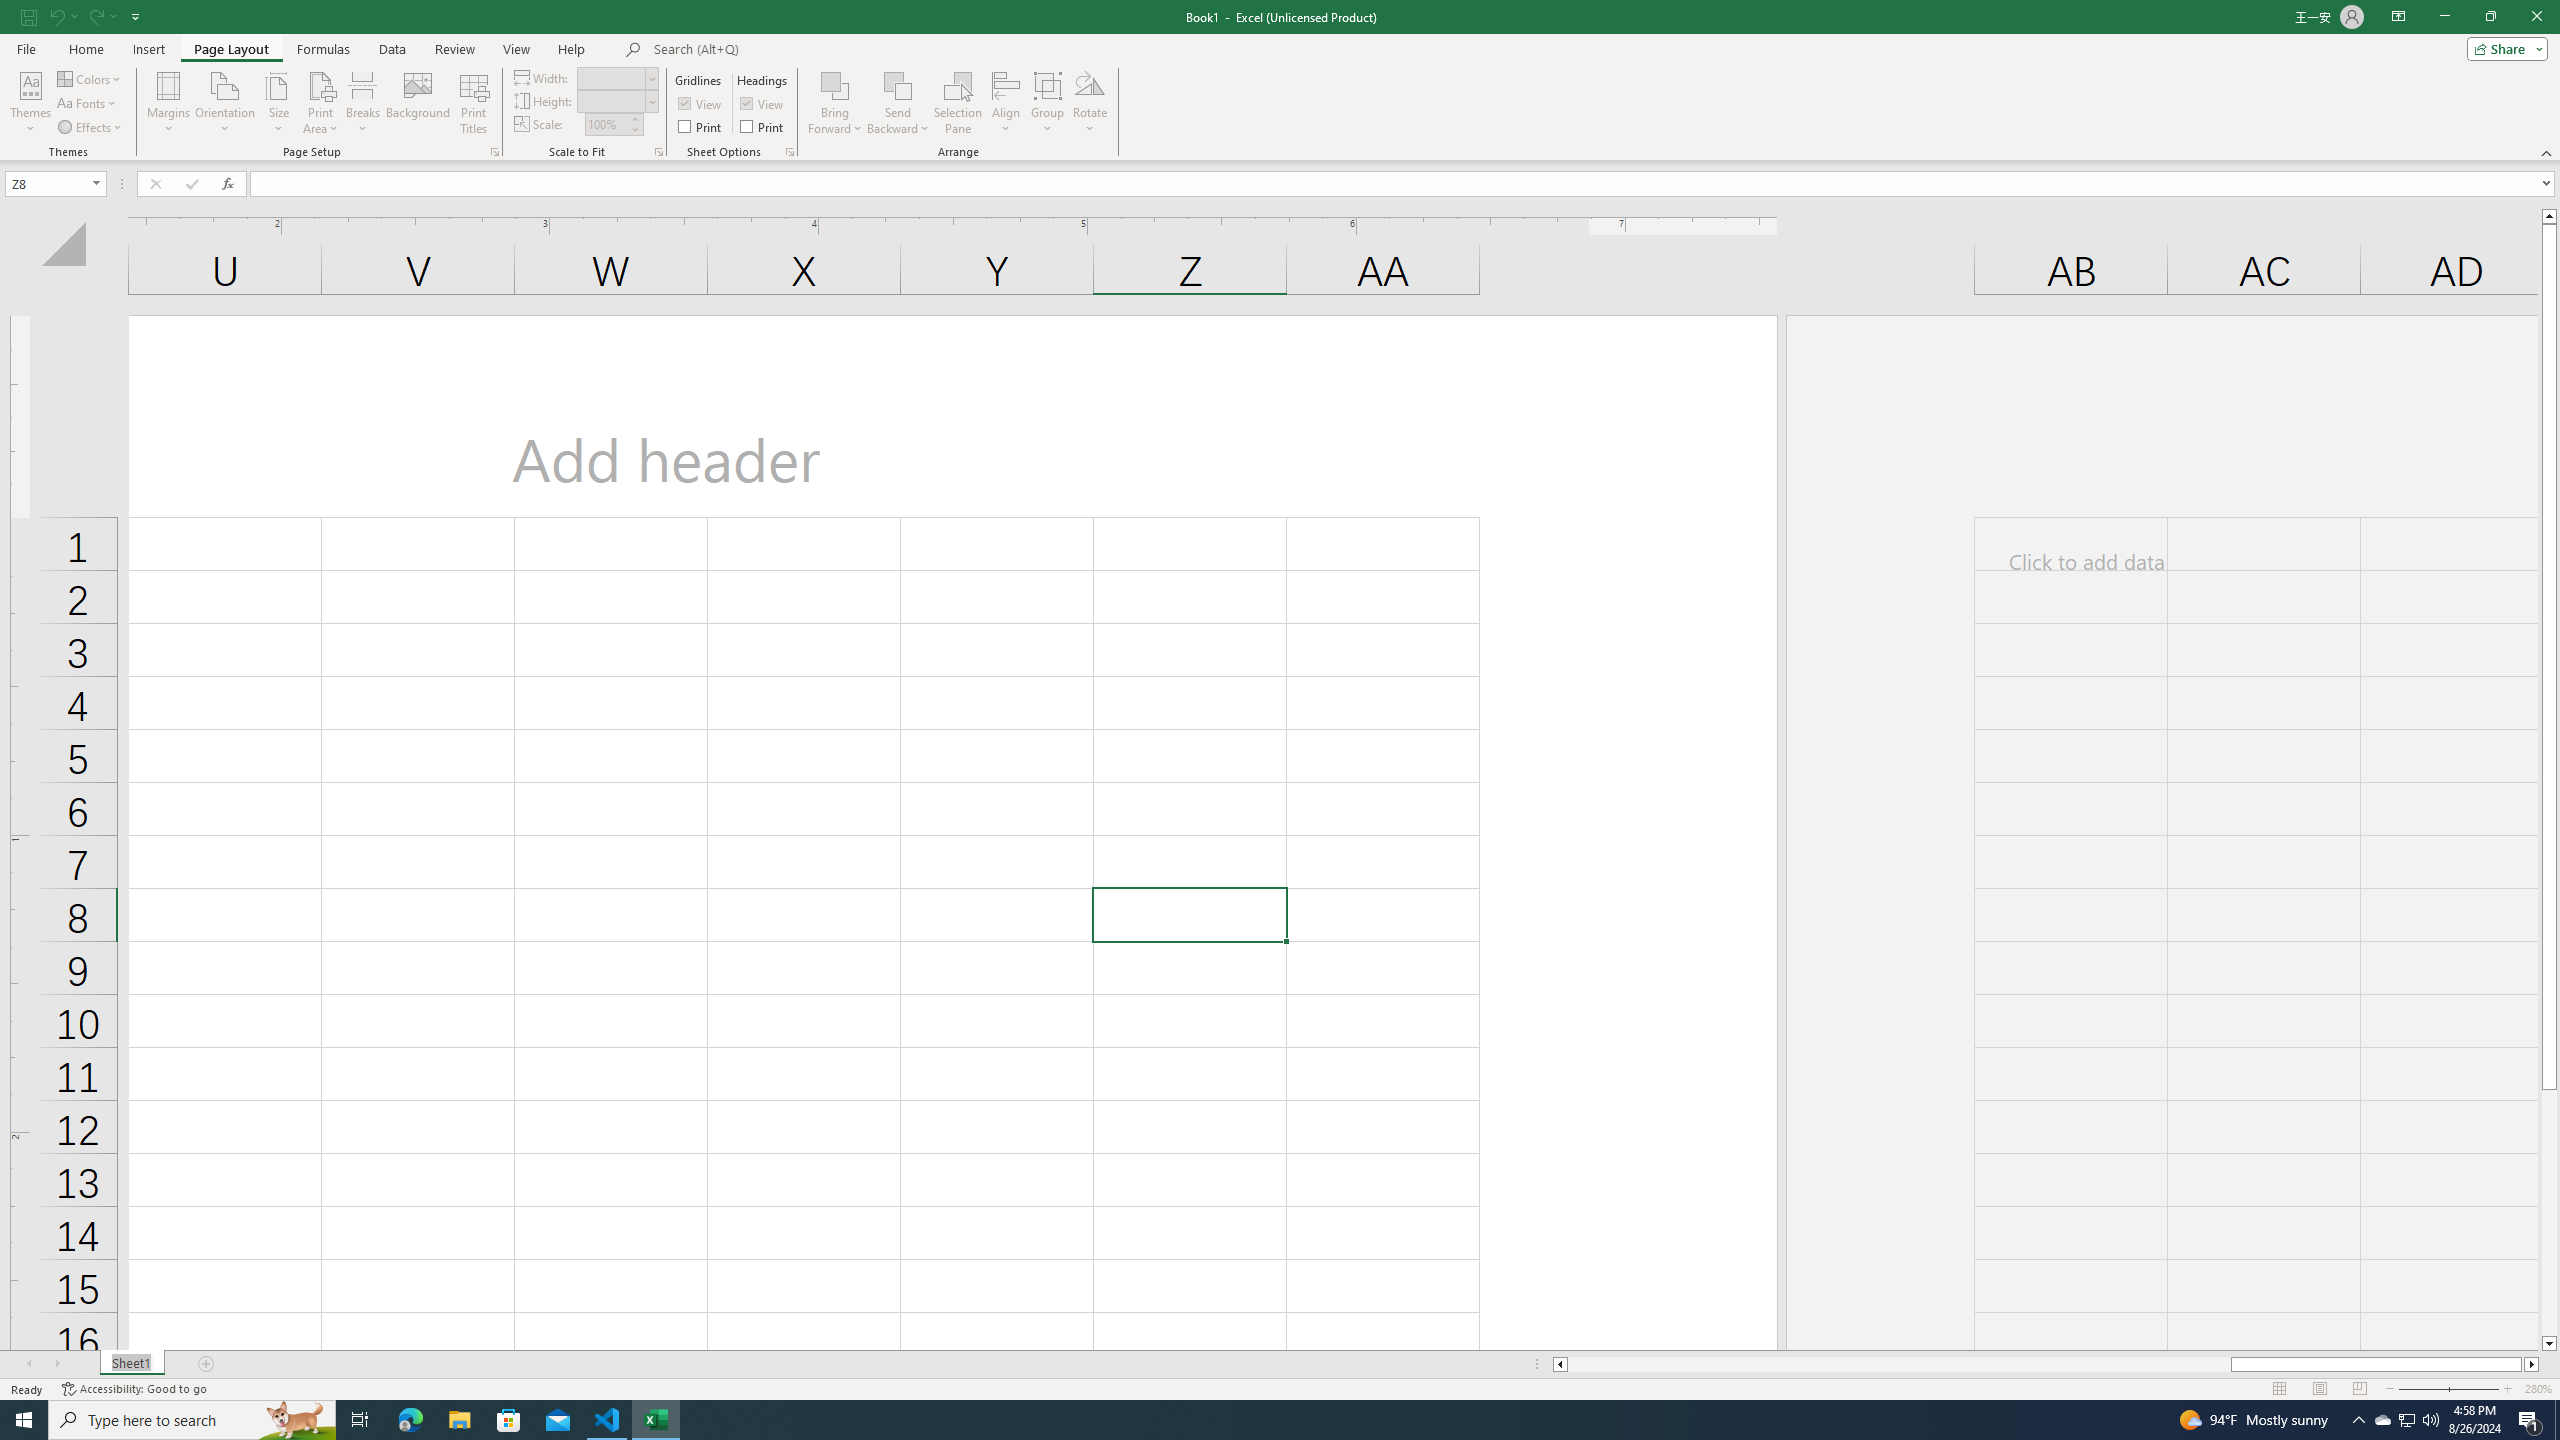 This screenshot has height=1440, width=2560. I want to click on Zoom In, so click(2507, 1389).